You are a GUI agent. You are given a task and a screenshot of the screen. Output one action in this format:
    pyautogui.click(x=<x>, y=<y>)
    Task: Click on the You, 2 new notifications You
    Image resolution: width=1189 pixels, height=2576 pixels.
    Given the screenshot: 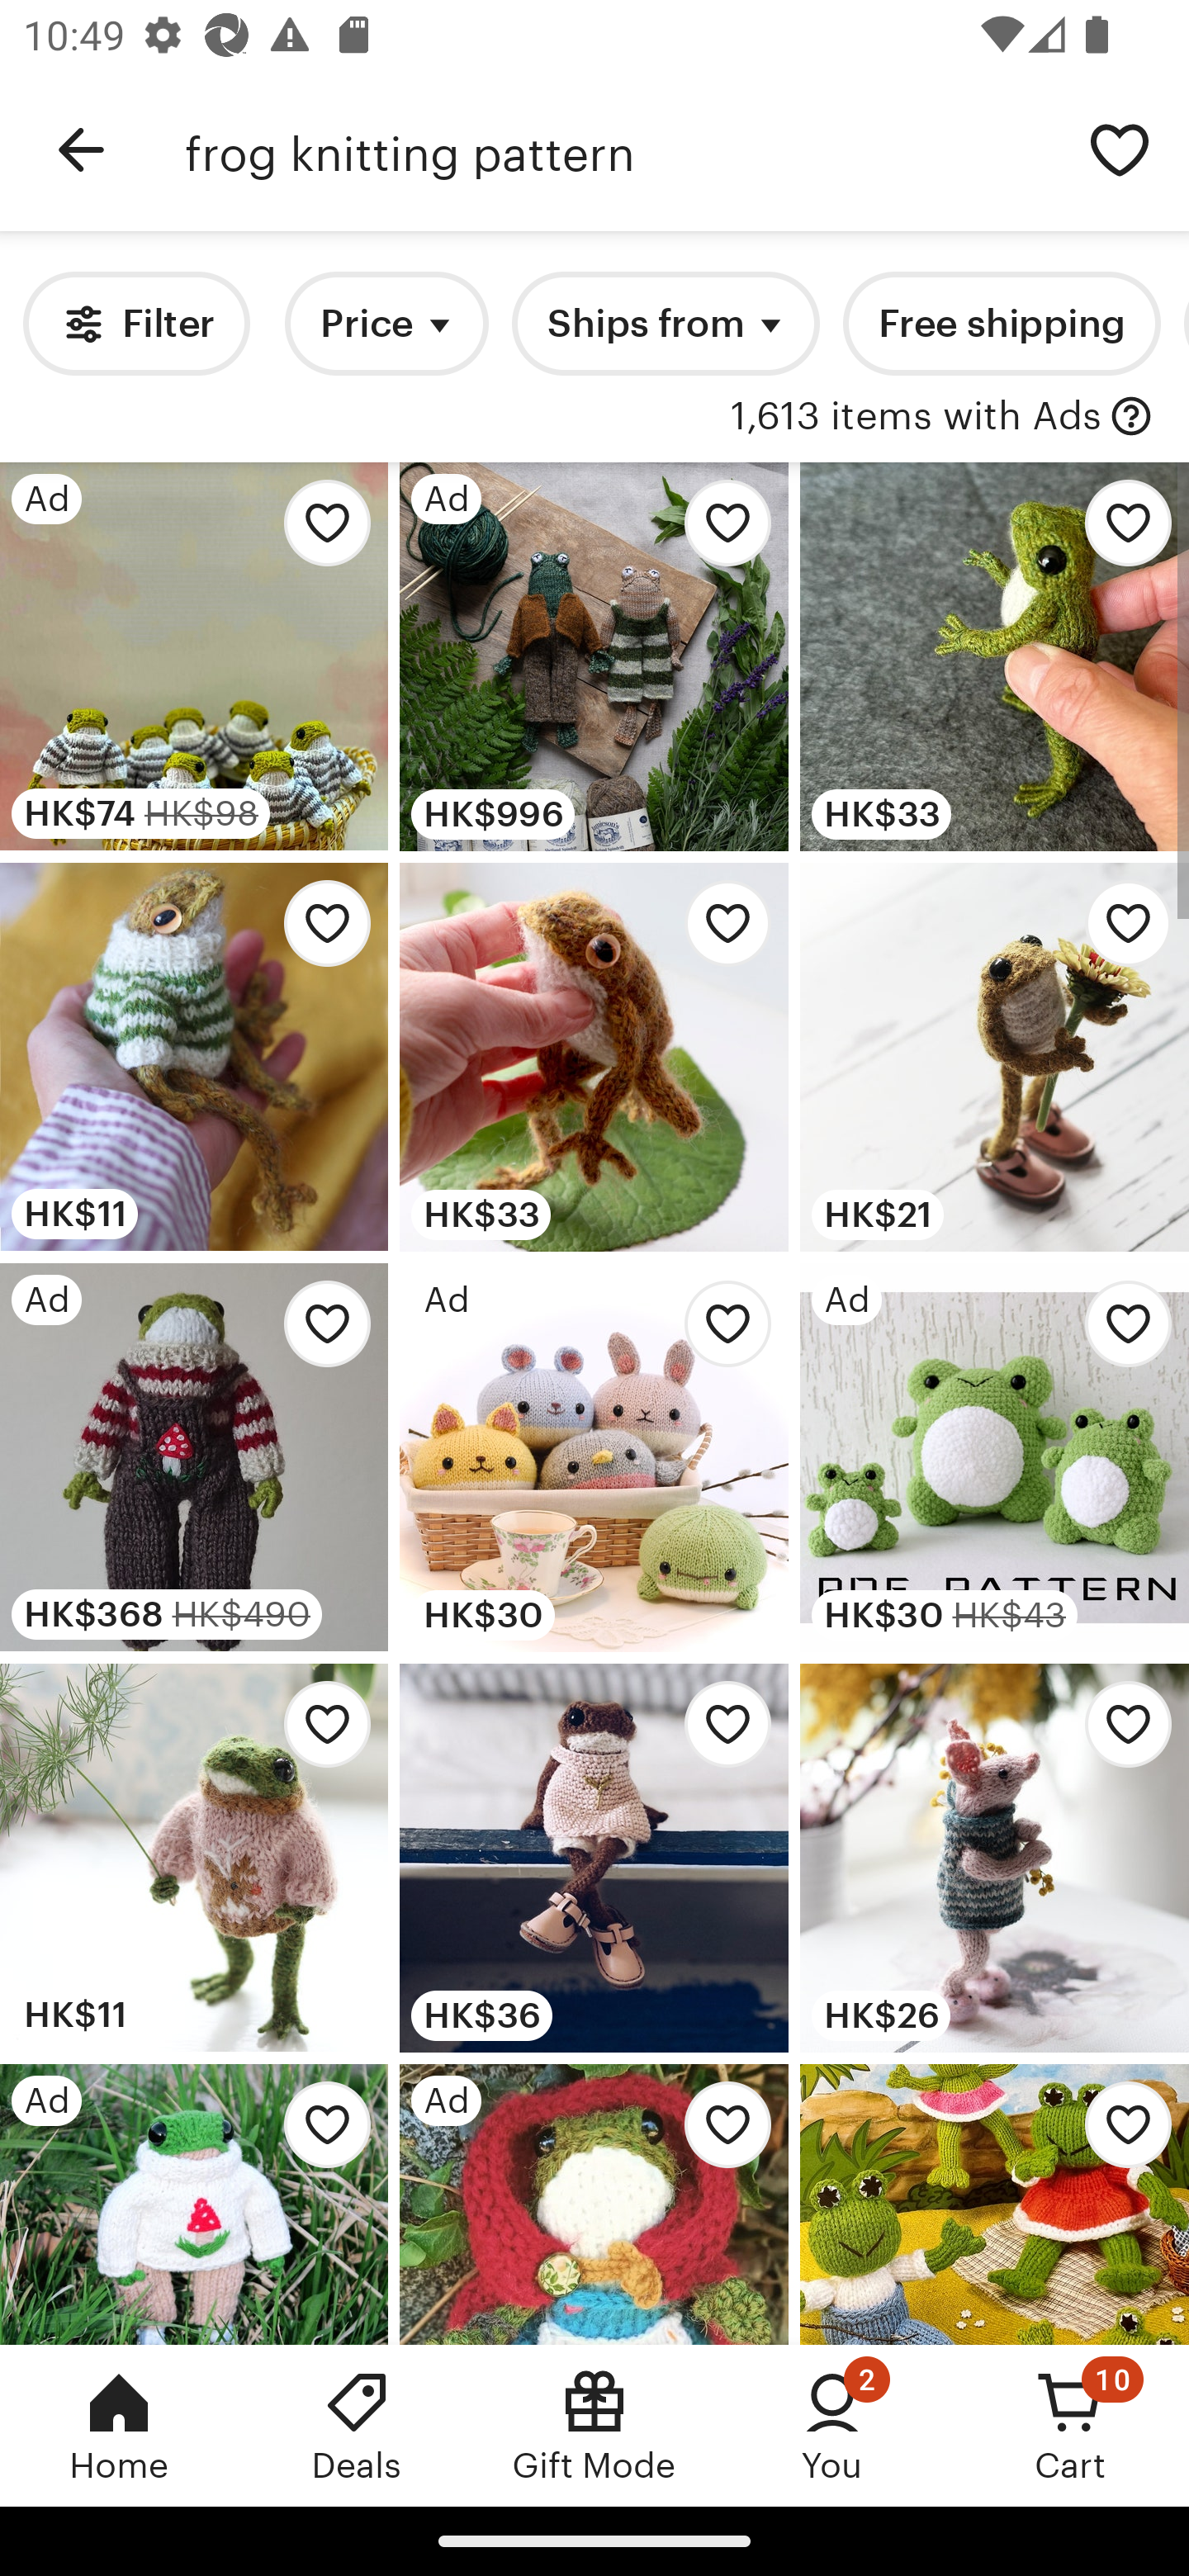 What is the action you would take?
    pyautogui.click(x=832, y=2425)
    